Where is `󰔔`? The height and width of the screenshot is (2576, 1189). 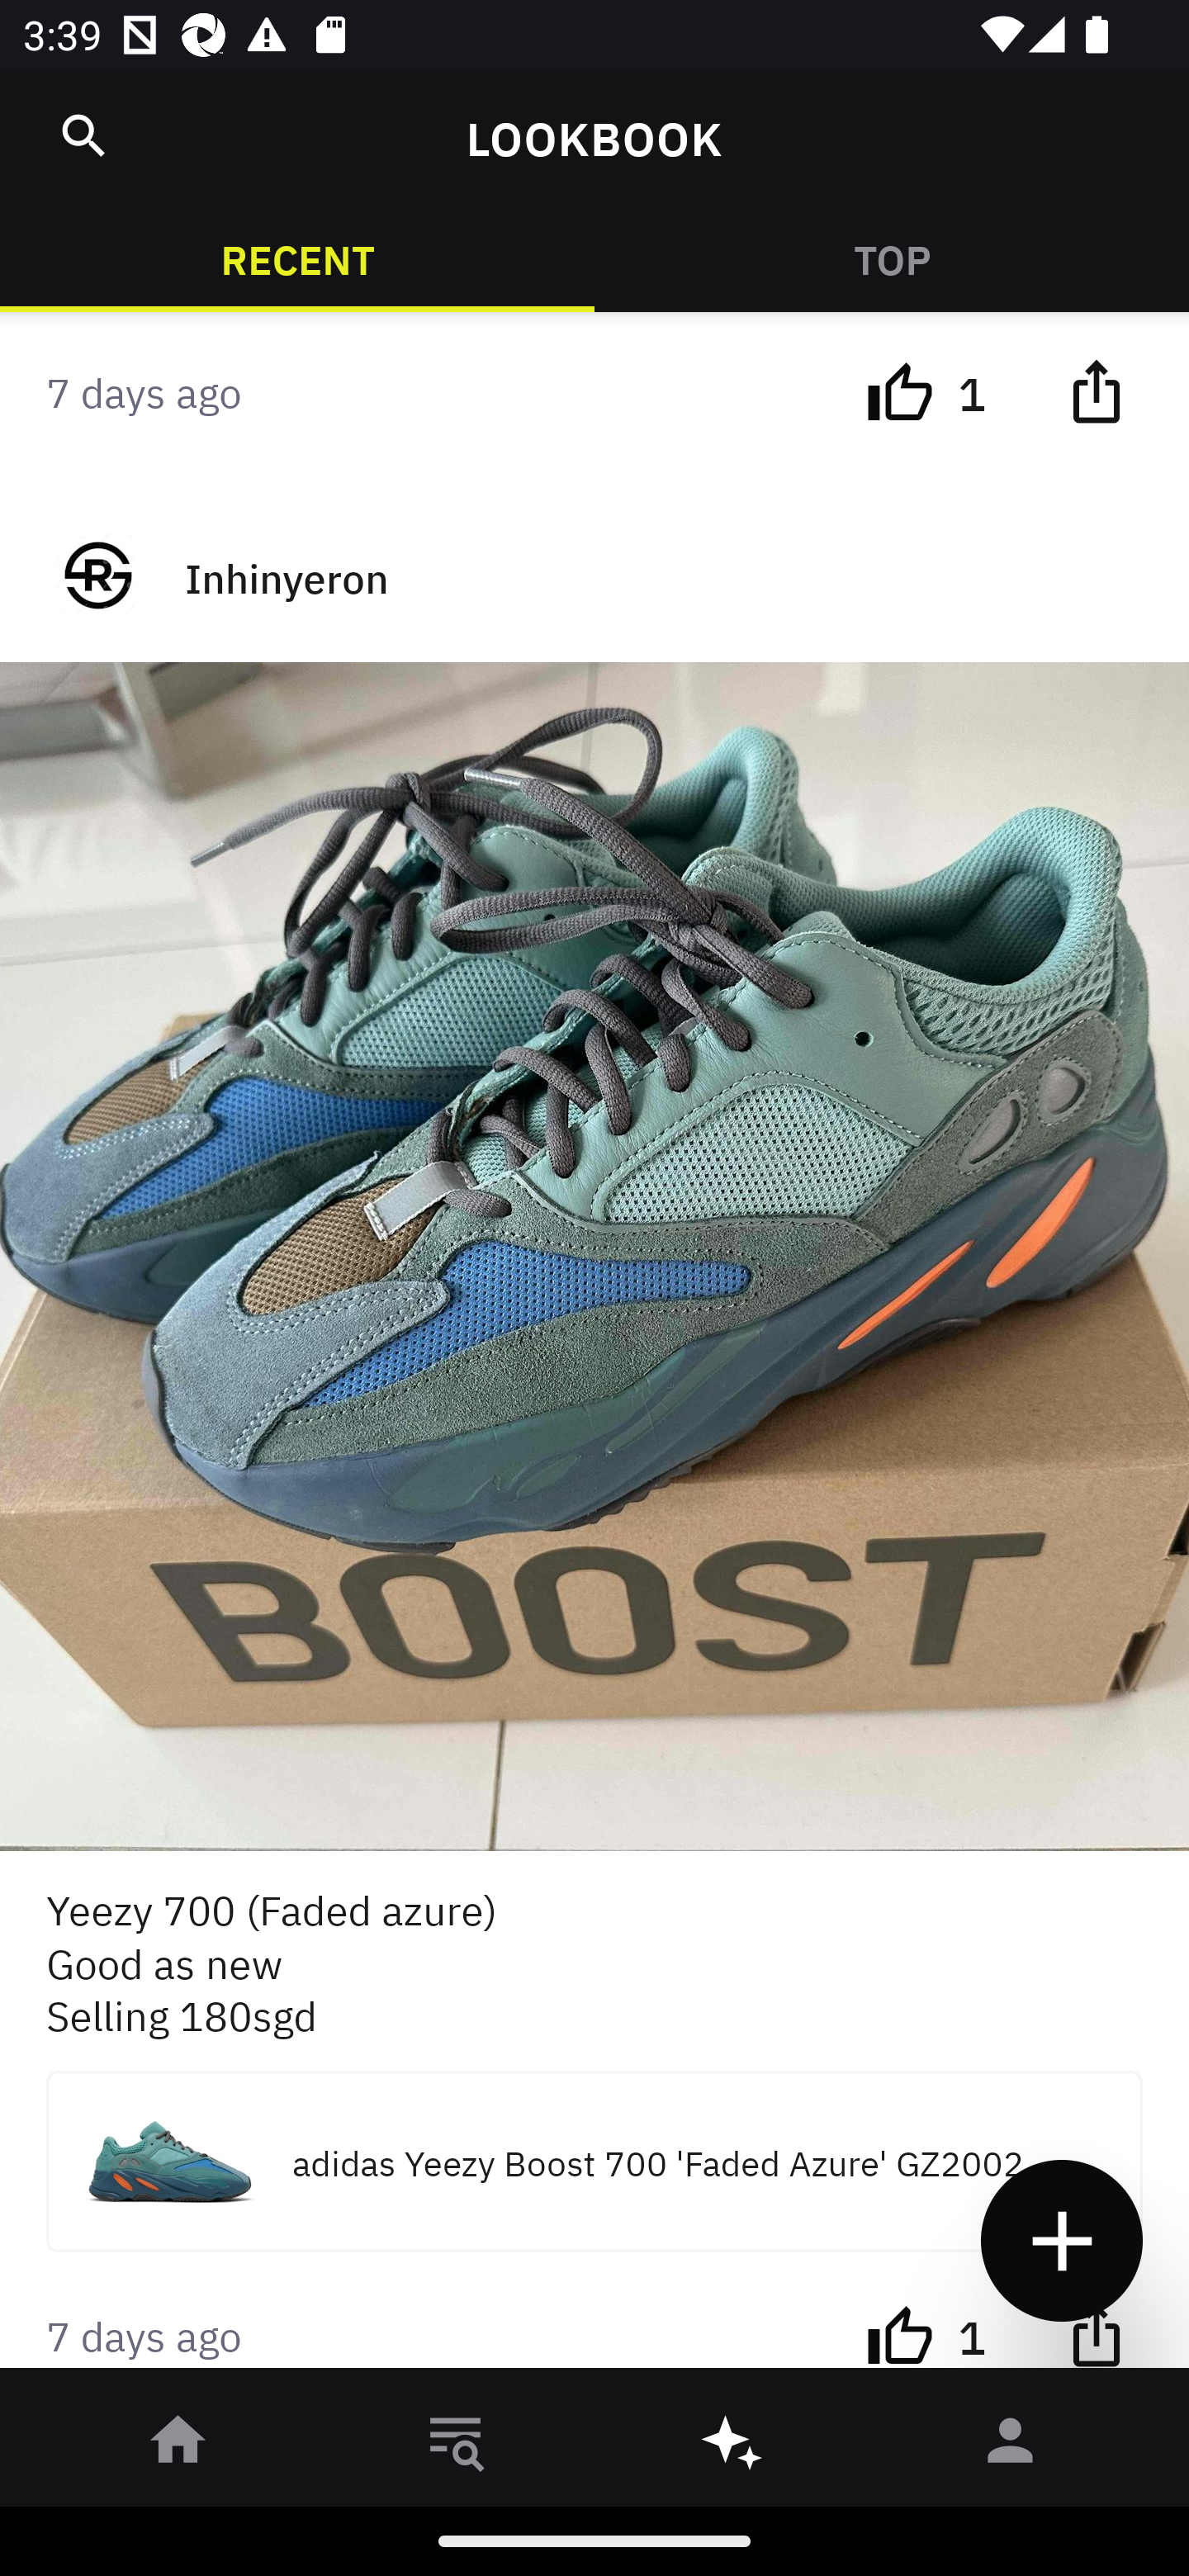
󰔔 is located at coordinates (900, 2333).